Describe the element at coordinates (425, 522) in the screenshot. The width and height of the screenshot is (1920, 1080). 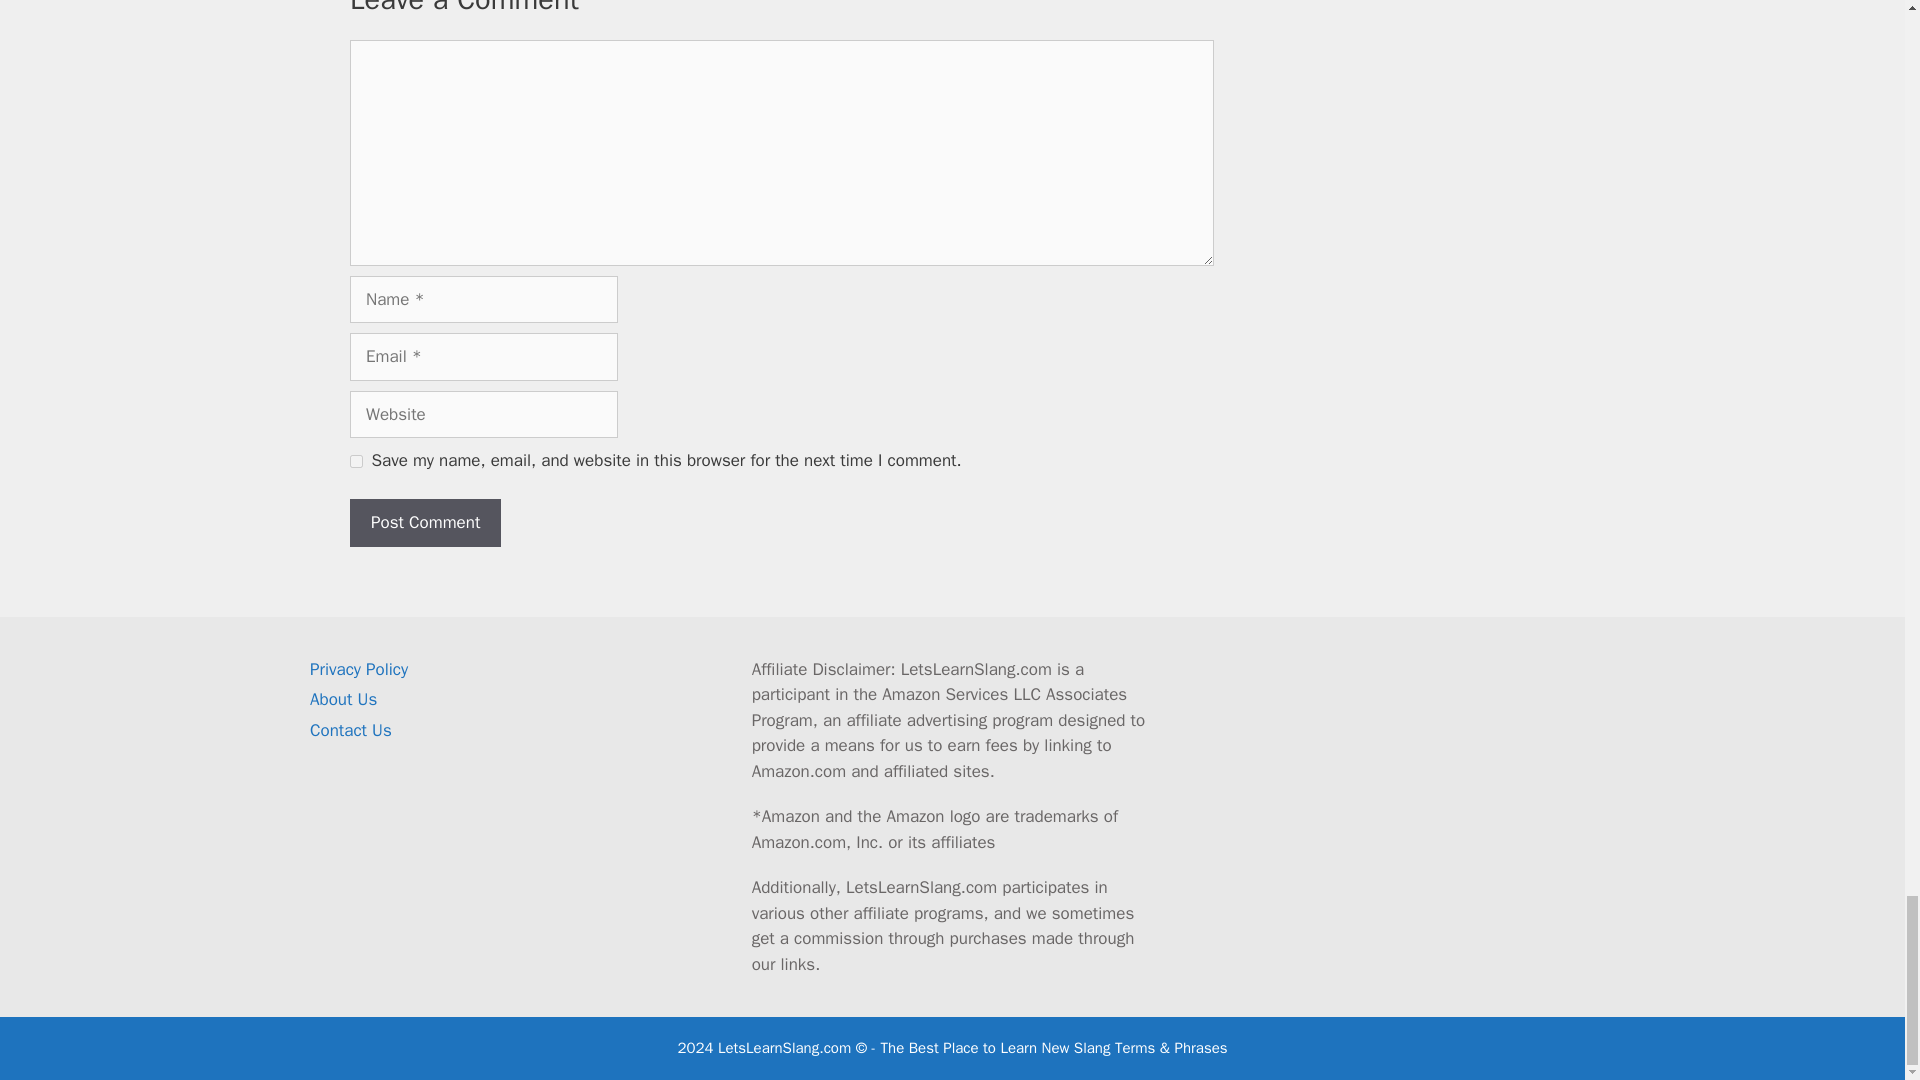
I see `Post Comment` at that location.